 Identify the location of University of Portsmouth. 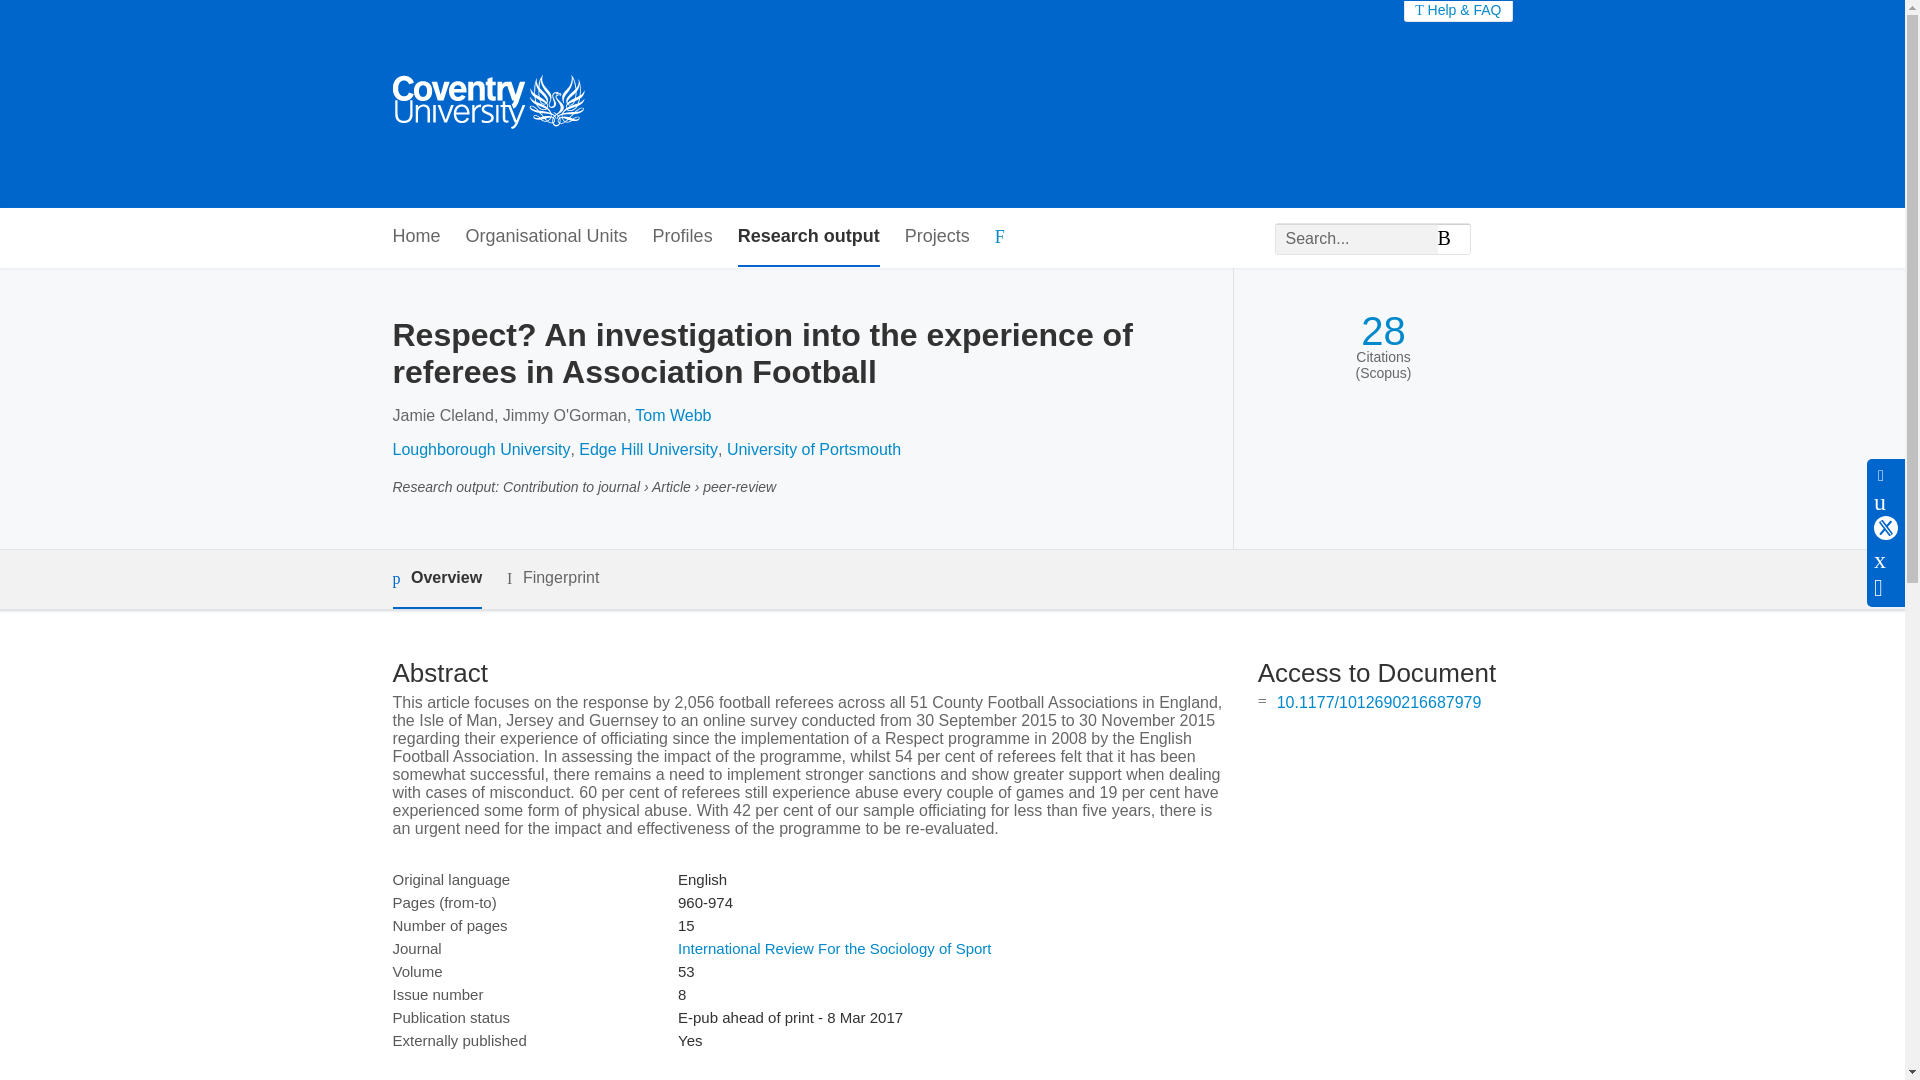
(814, 448).